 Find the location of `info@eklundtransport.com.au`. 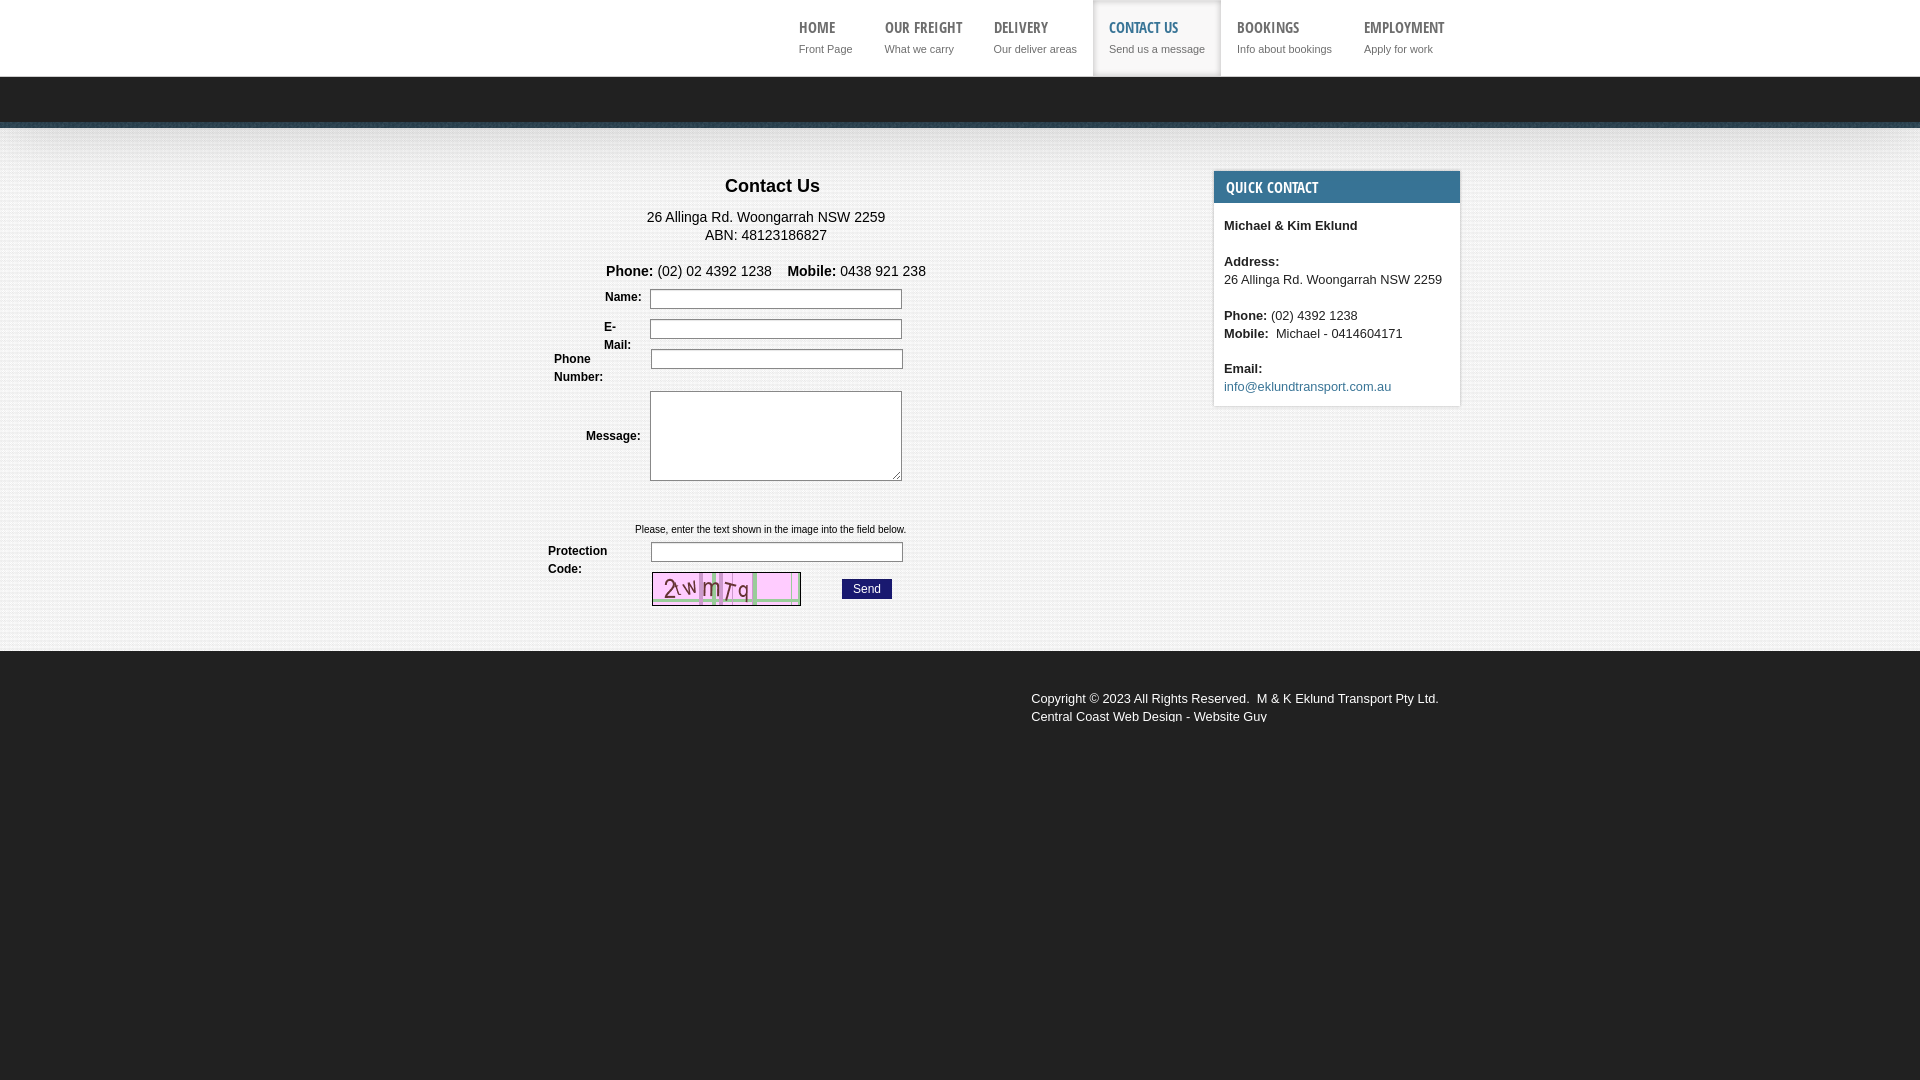

info@eklundtransport.com.au is located at coordinates (1308, 386).